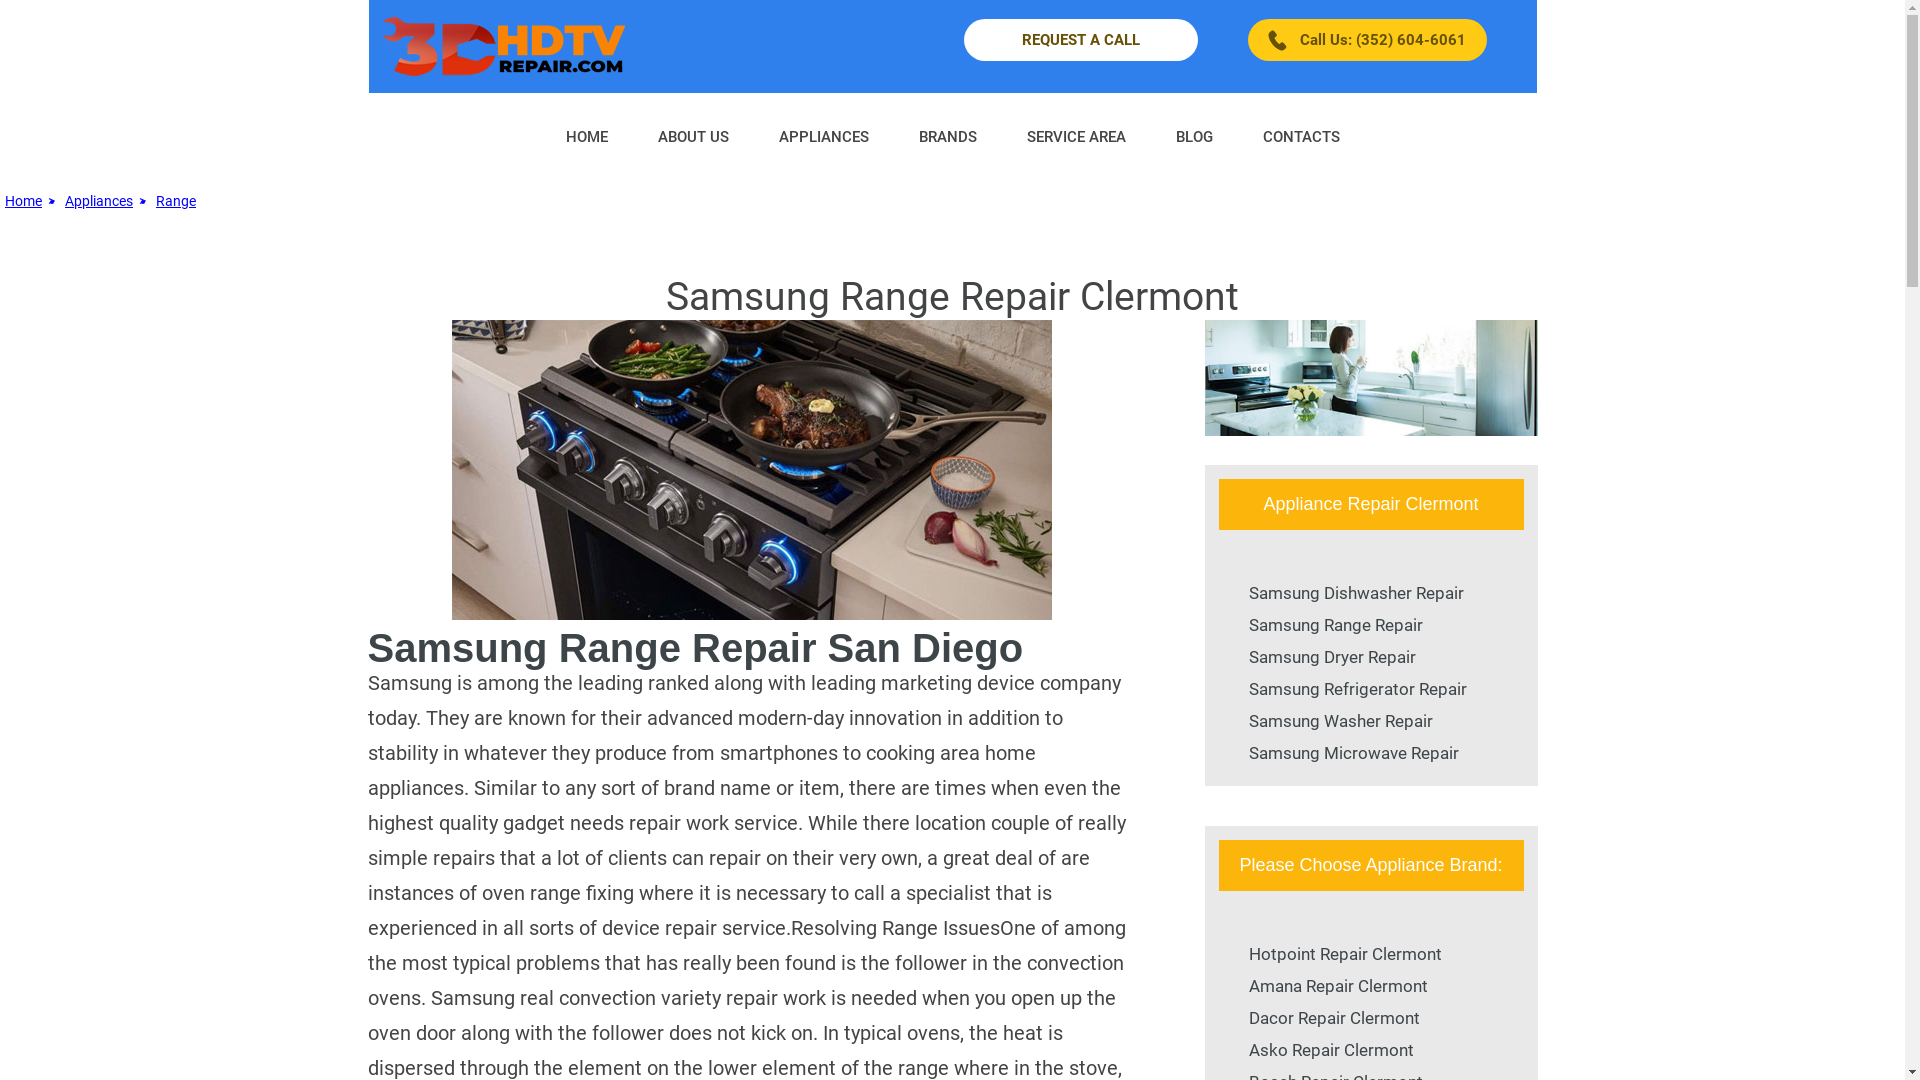 The height and width of the screenshot is (1080, 1920). What do you see at coordinates (176, 201) in the screenshot?
I see `Range` at bounding box center [176, 201].